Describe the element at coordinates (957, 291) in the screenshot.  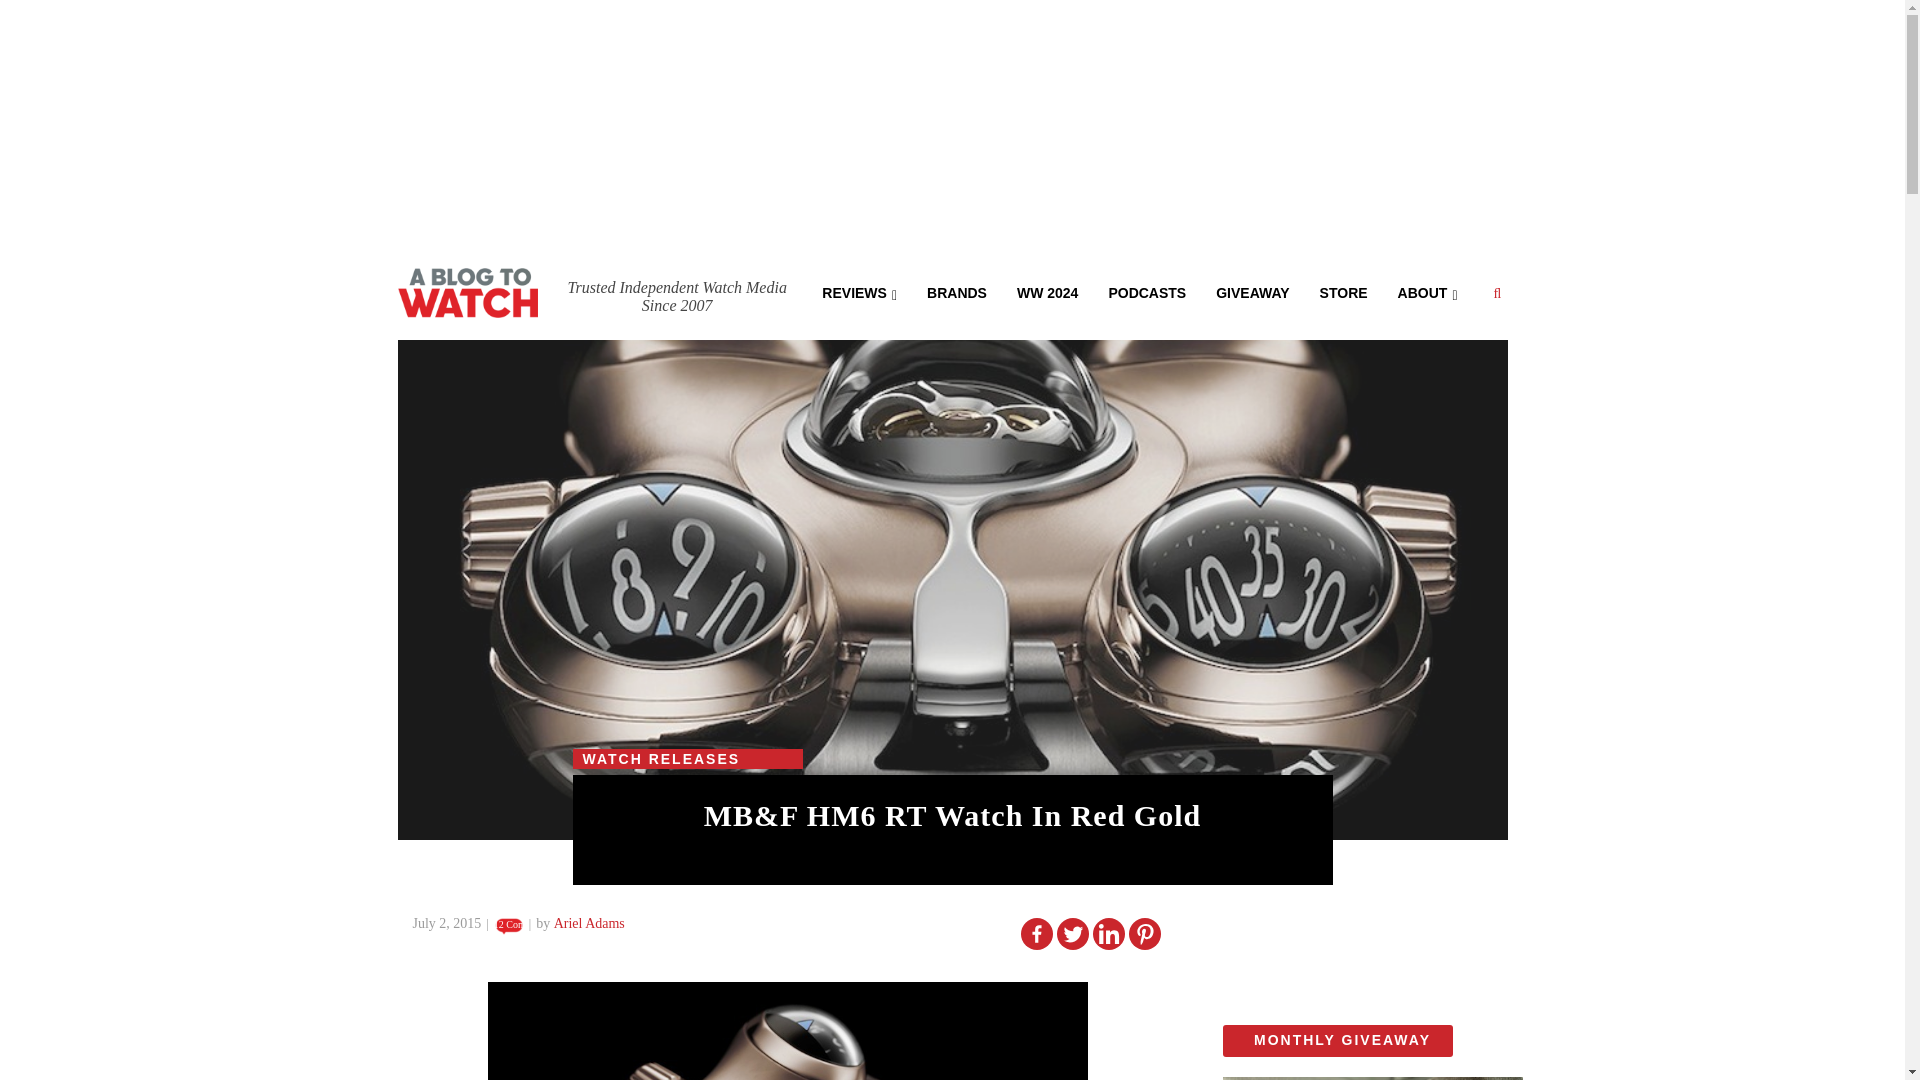
I see `BRANDS` at that location.